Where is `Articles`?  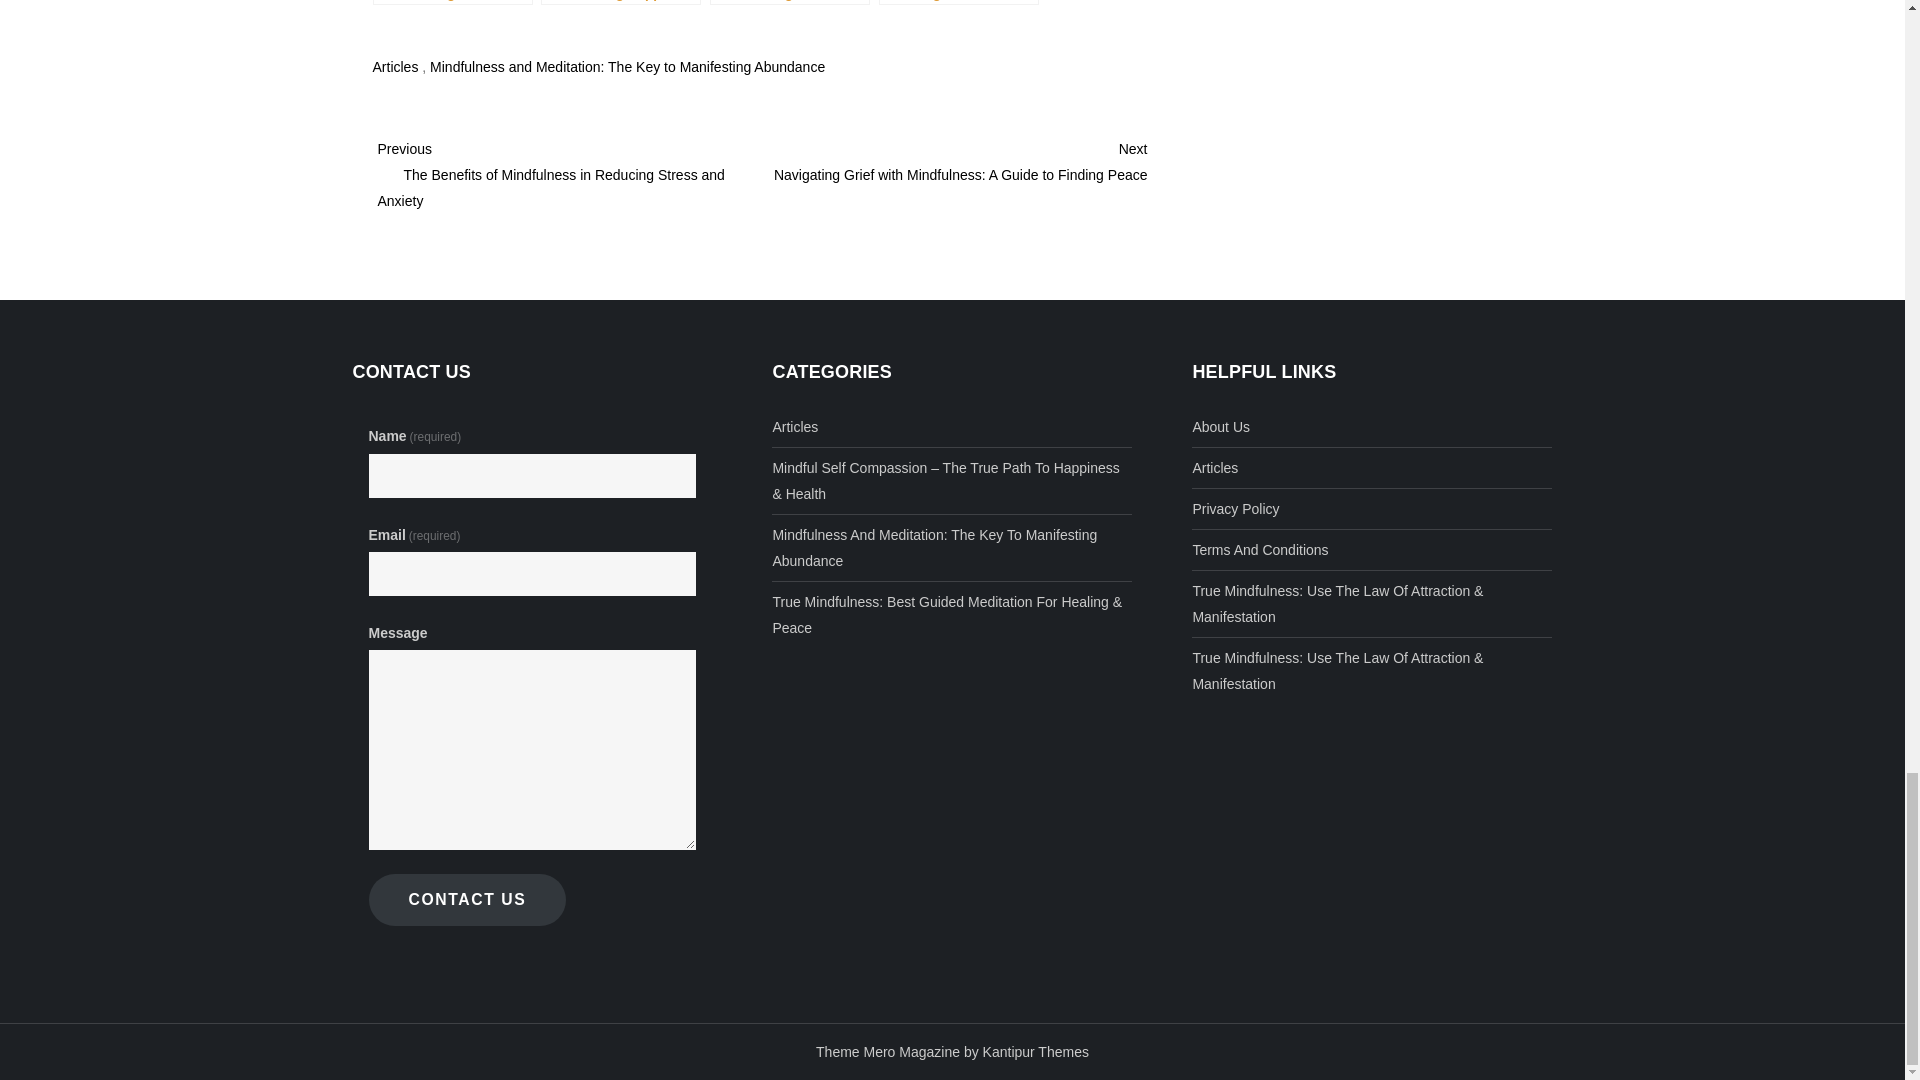
Articles is located at coordinates (794, 426).